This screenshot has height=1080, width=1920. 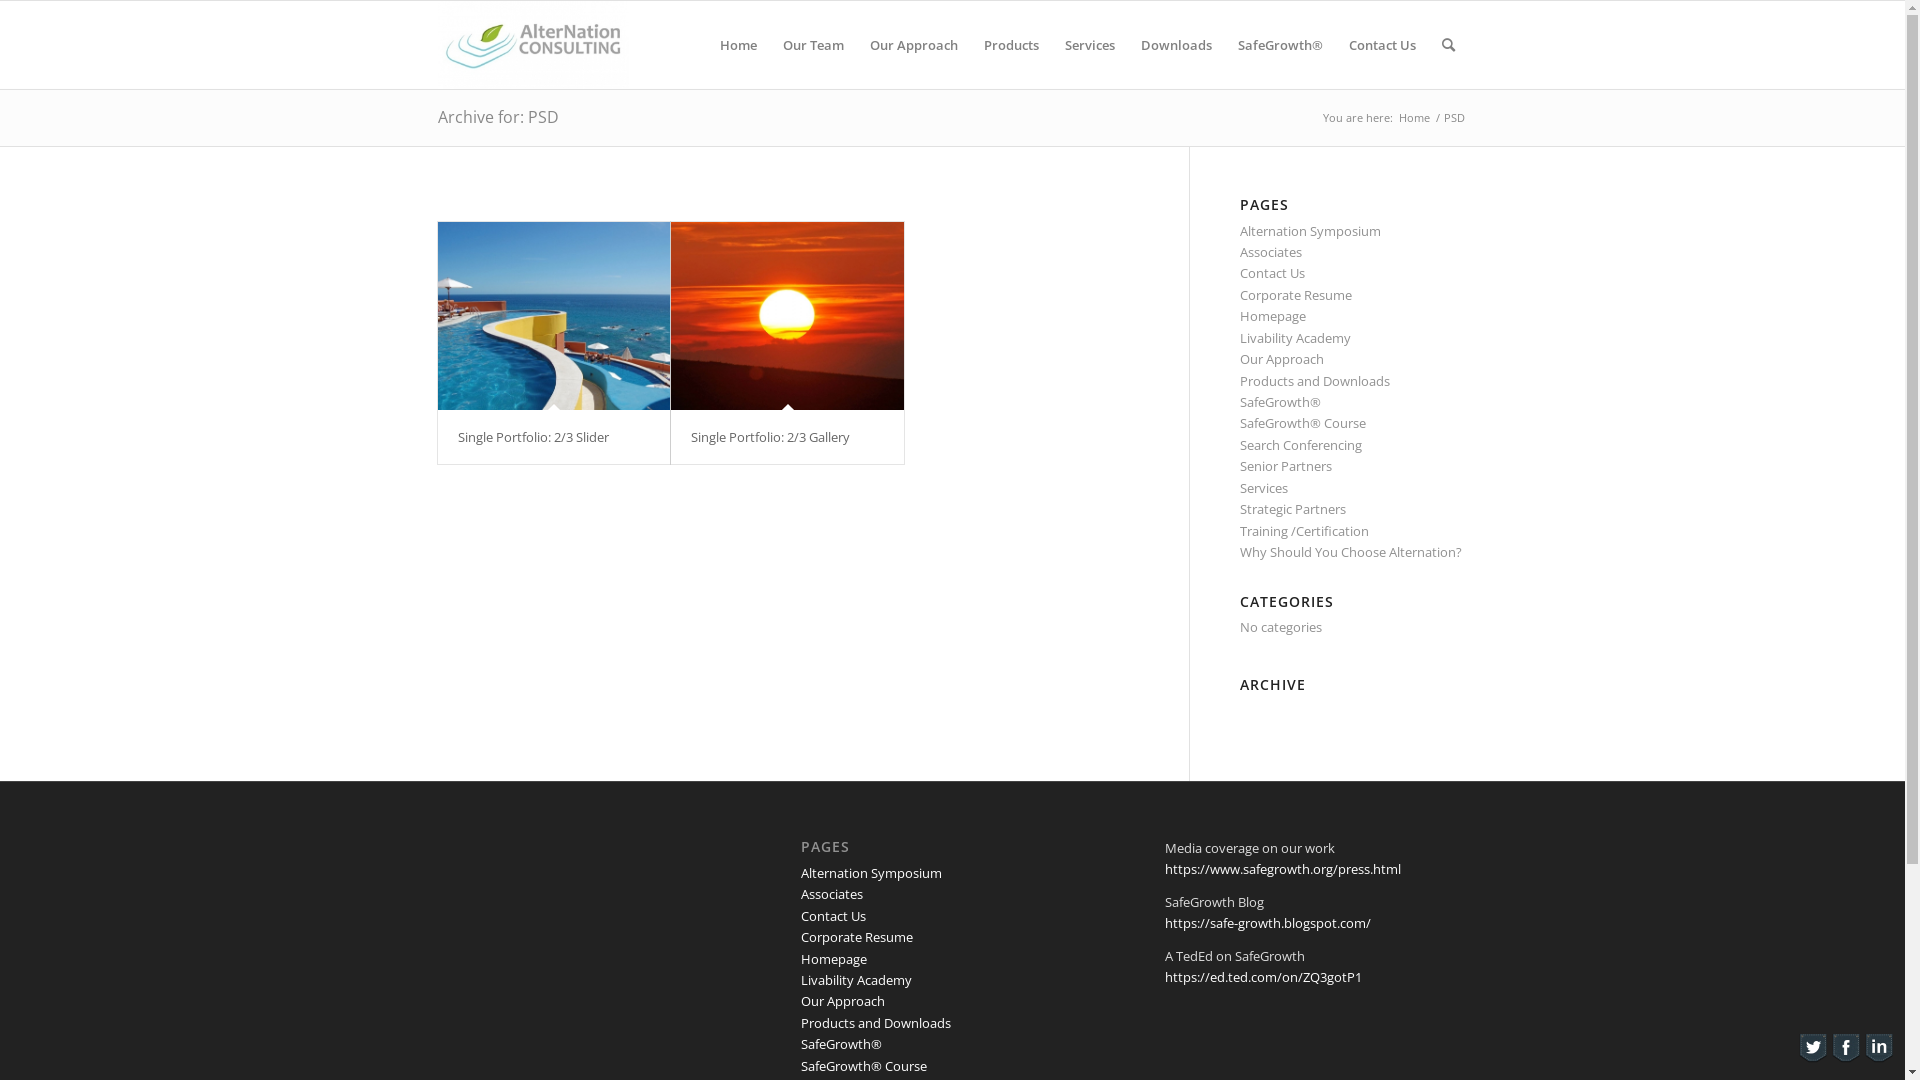 What do you see at coordinates (1272, 273) in the screenshot?
I see `Contact Us` at bounding box center [1272, 273].